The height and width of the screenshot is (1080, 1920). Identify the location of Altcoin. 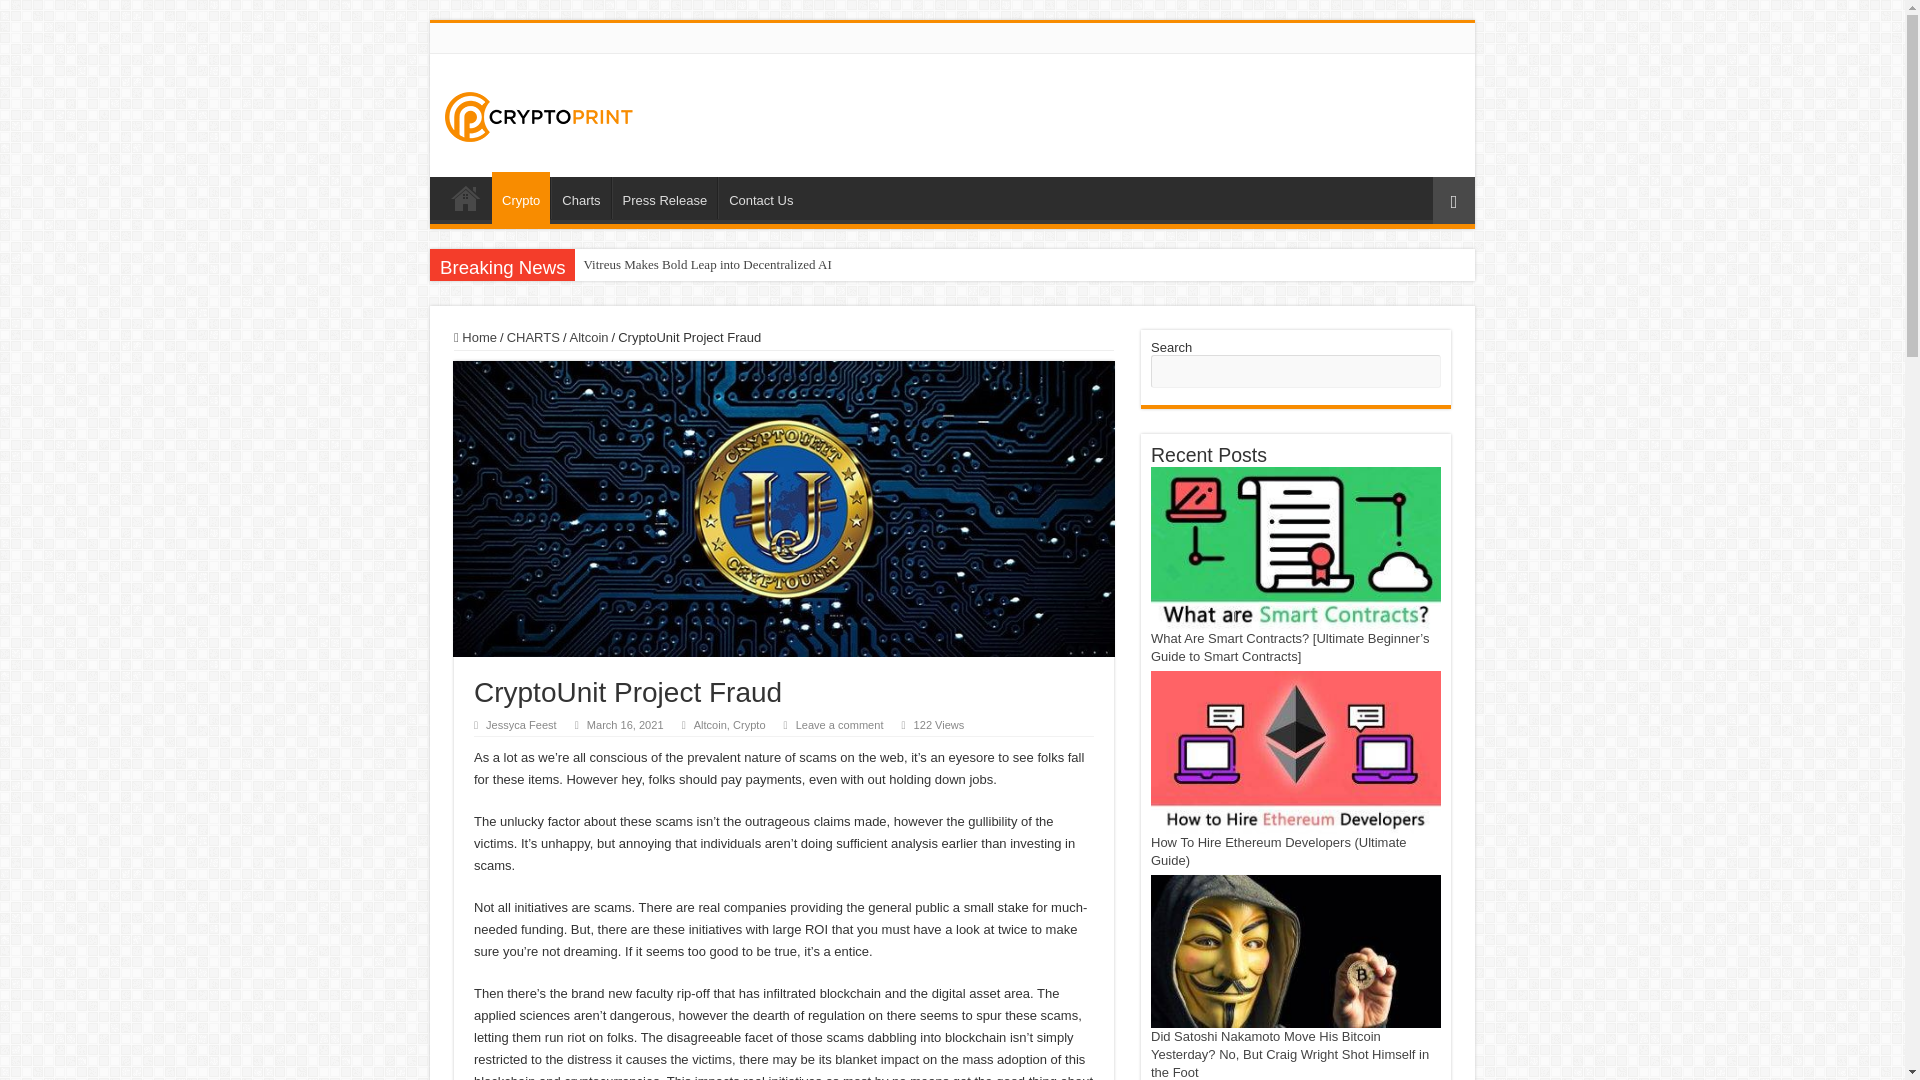
(710, 725).